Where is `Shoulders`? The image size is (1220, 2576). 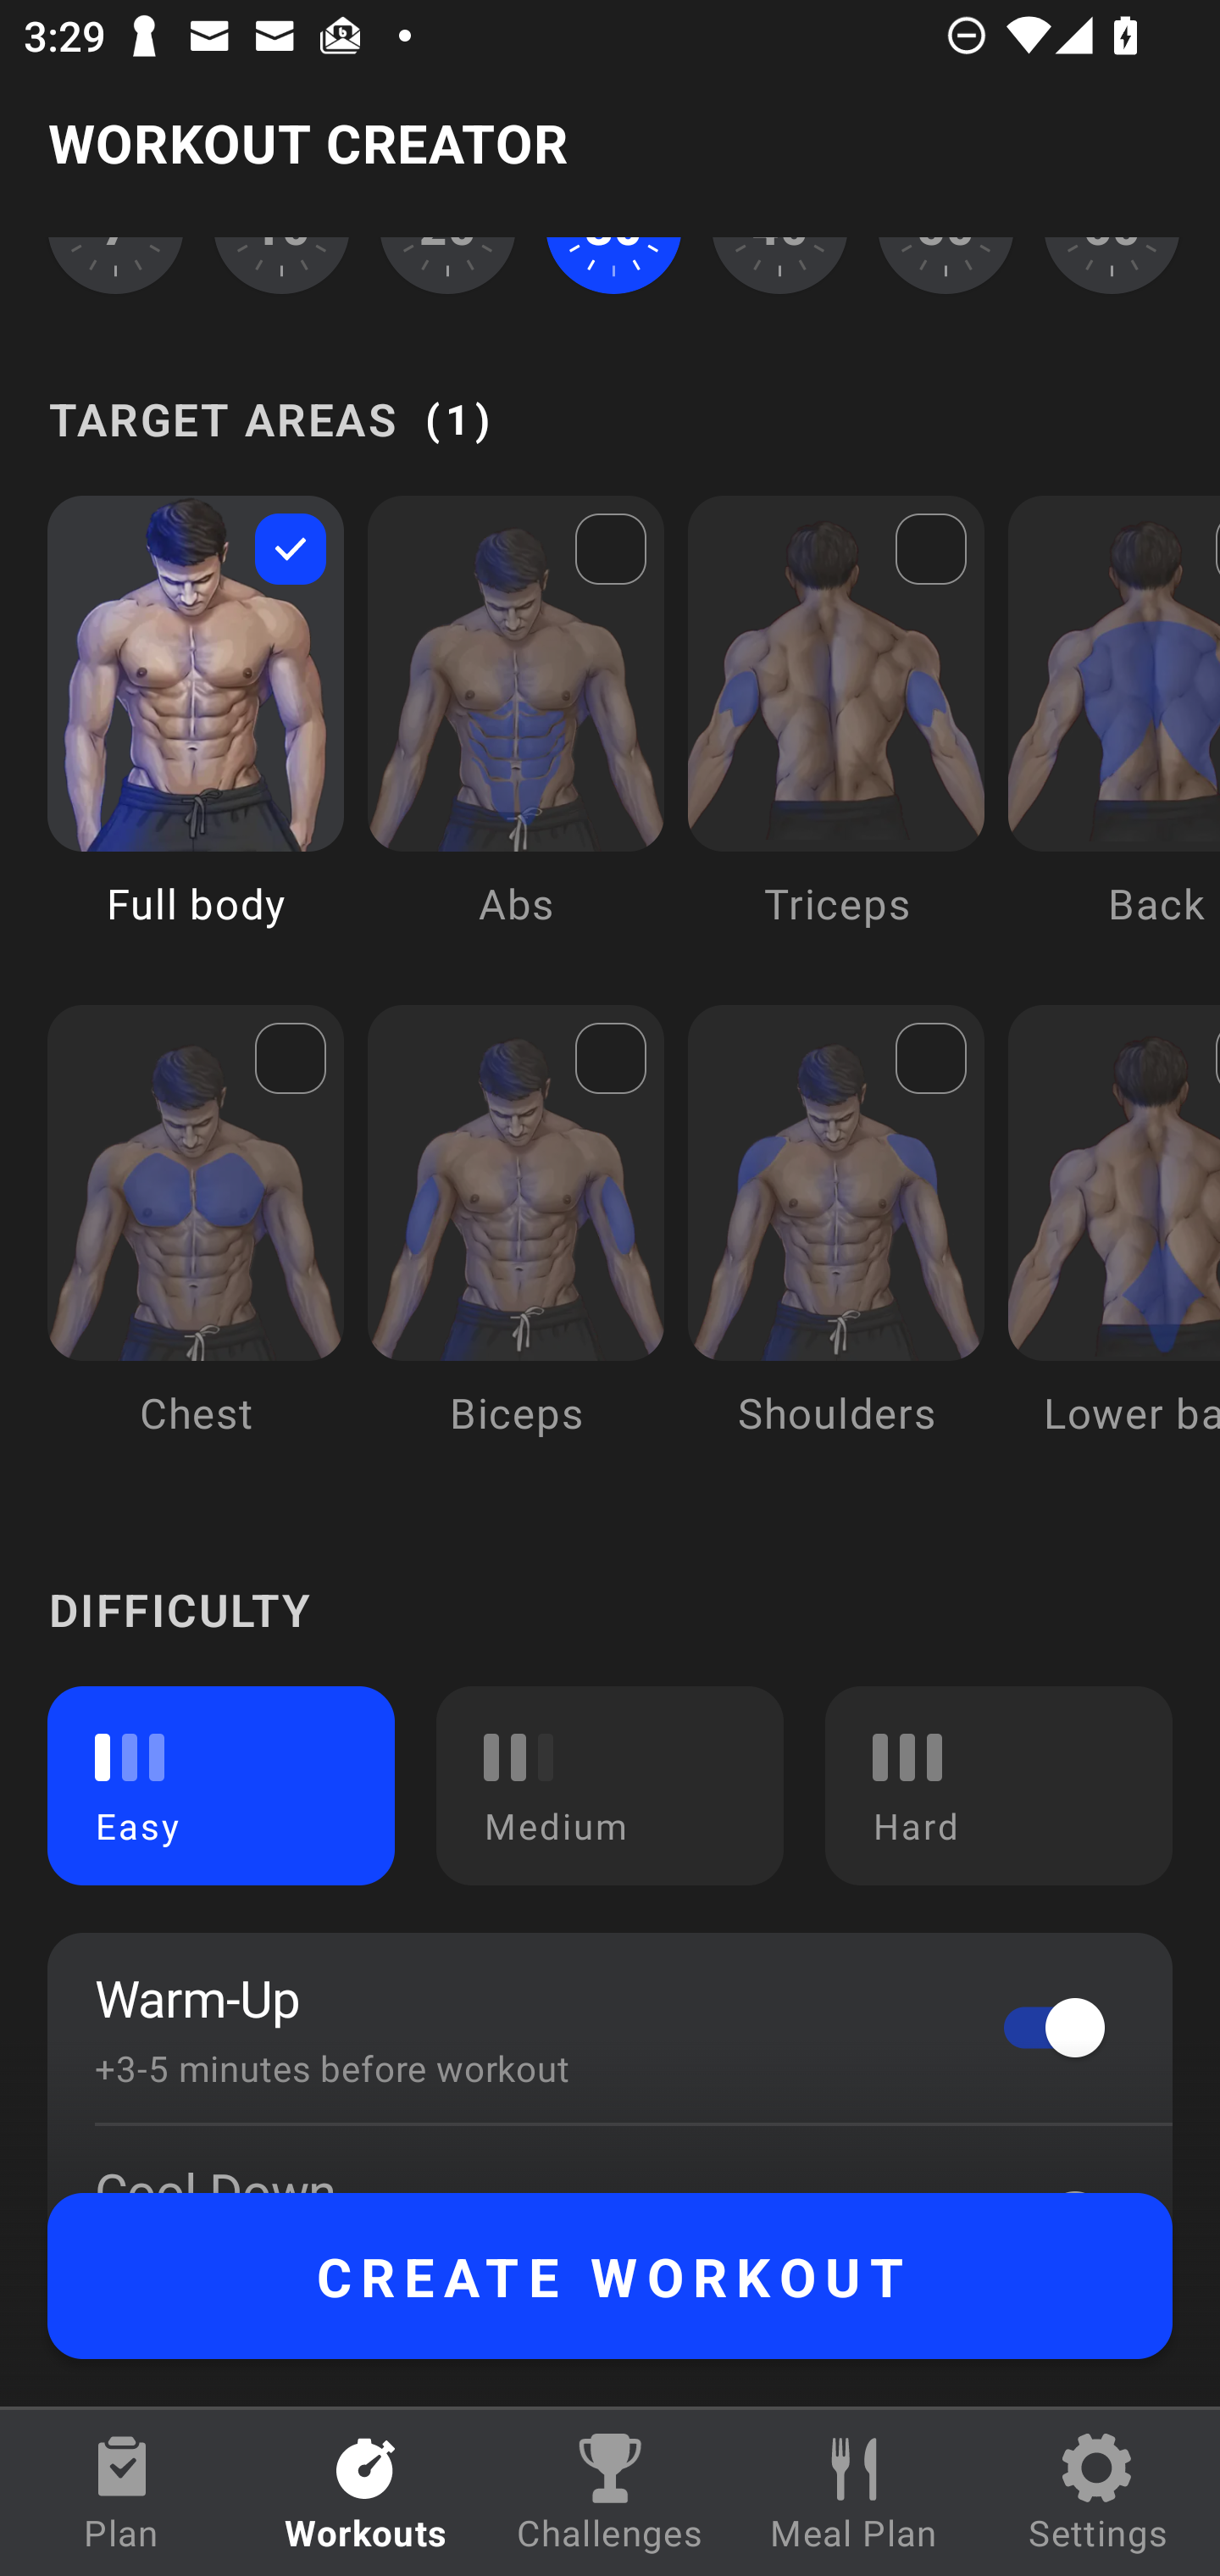
Shoulders is located at coordinates (836, 1244).